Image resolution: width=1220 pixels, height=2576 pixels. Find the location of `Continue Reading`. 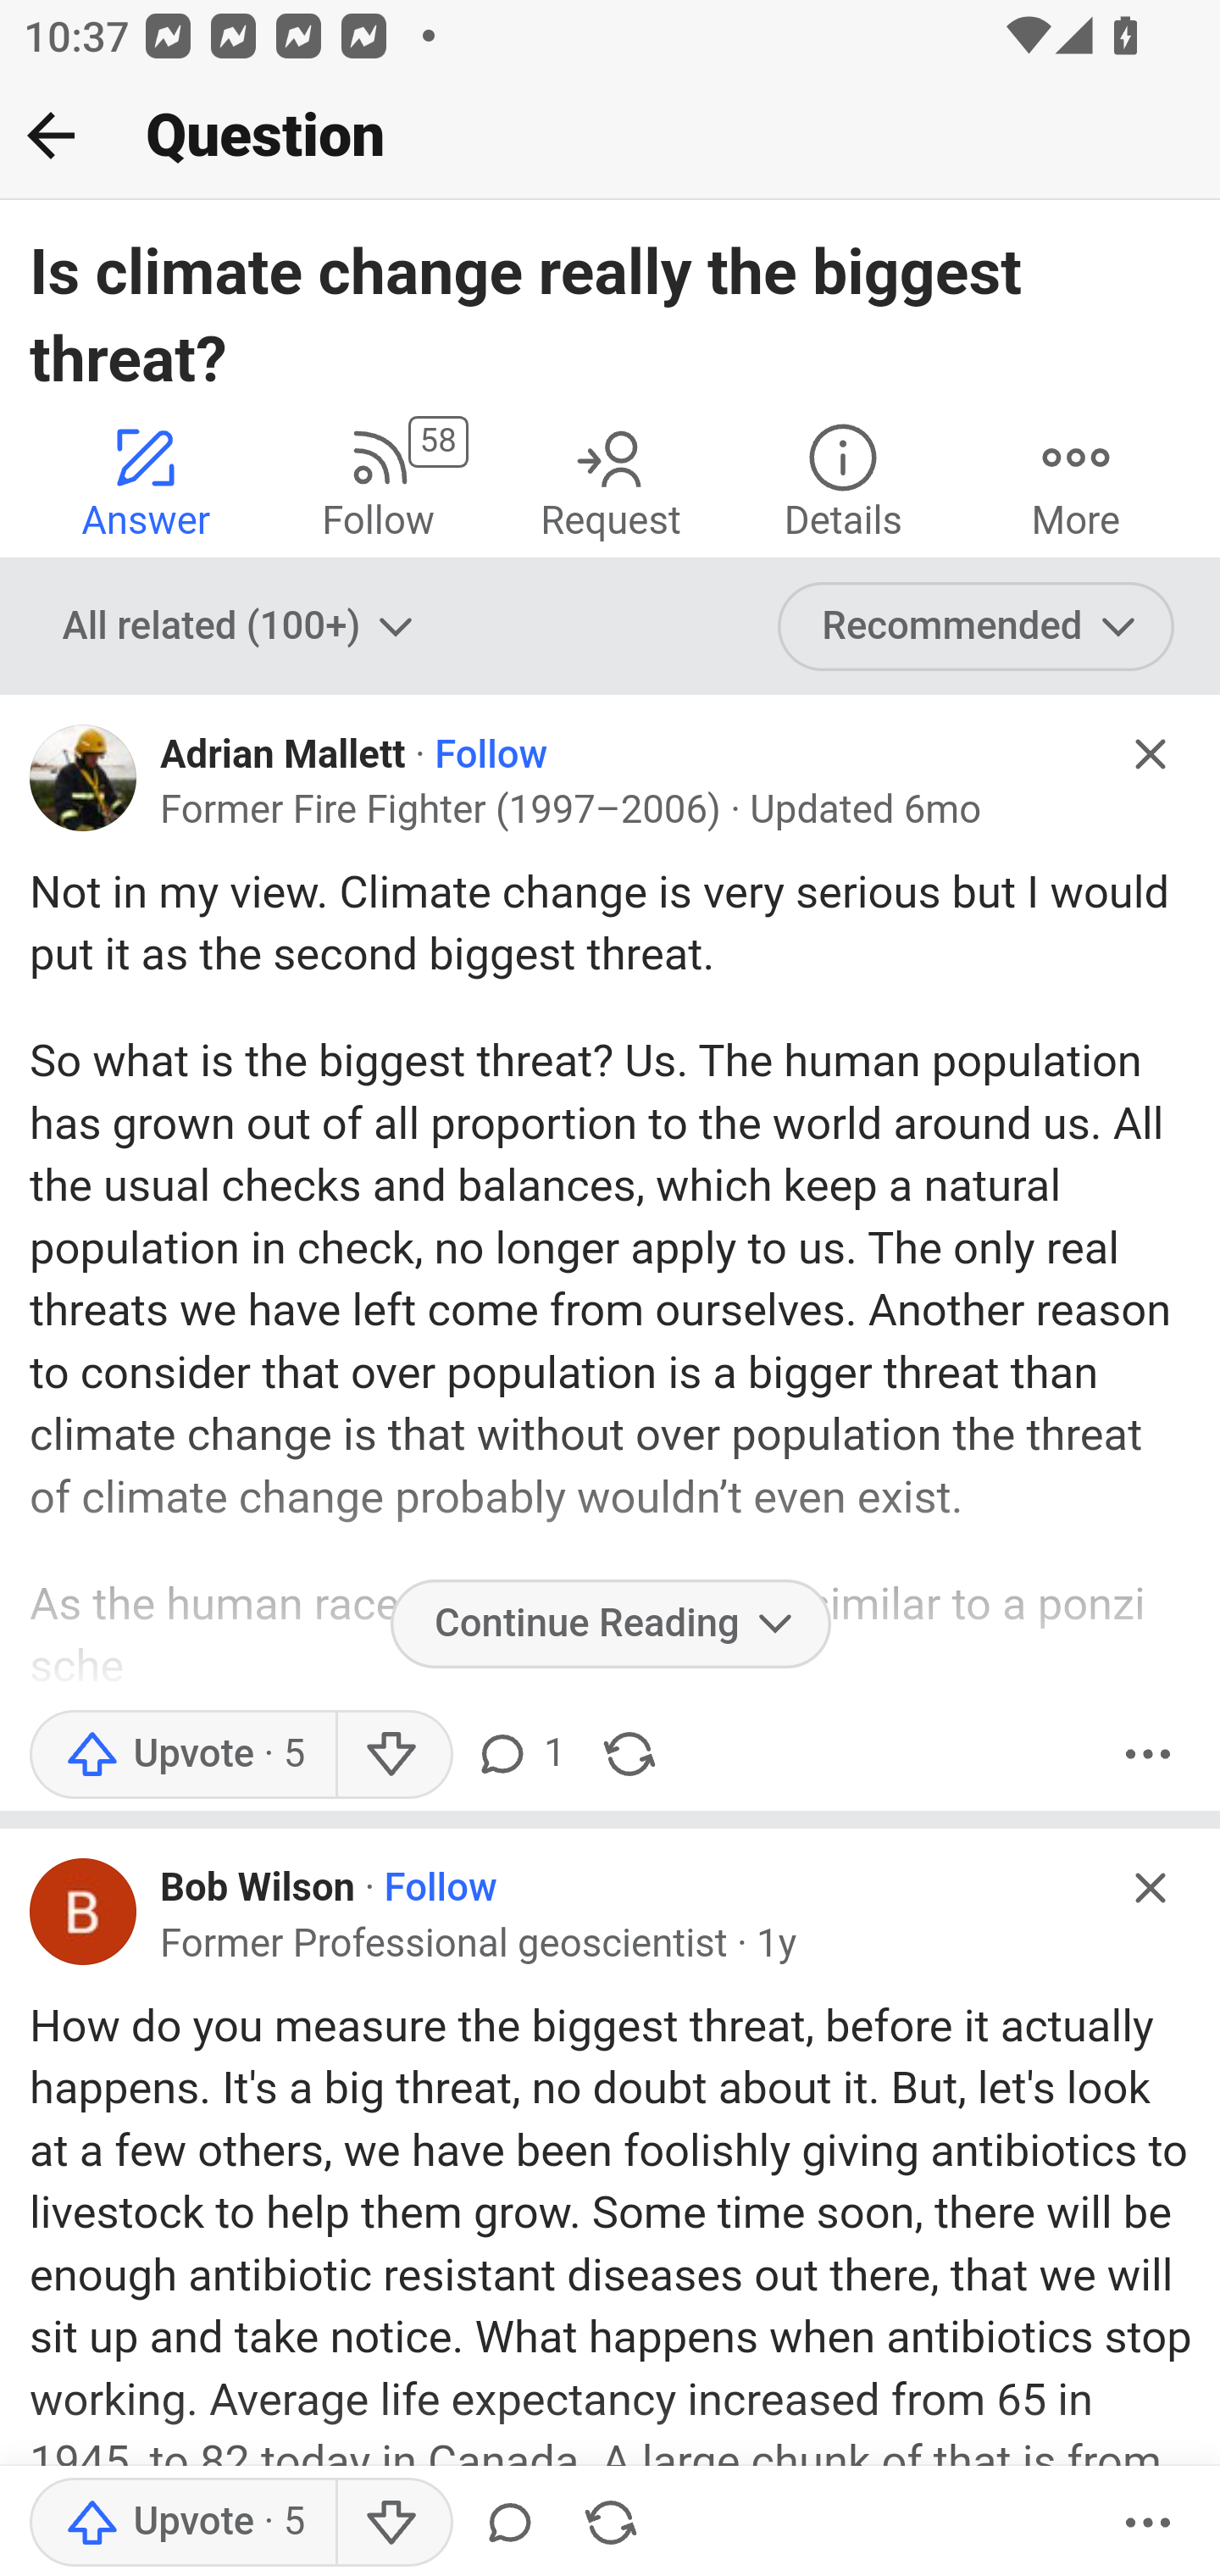

Continue Reading is located at coordinates (610, 1624).